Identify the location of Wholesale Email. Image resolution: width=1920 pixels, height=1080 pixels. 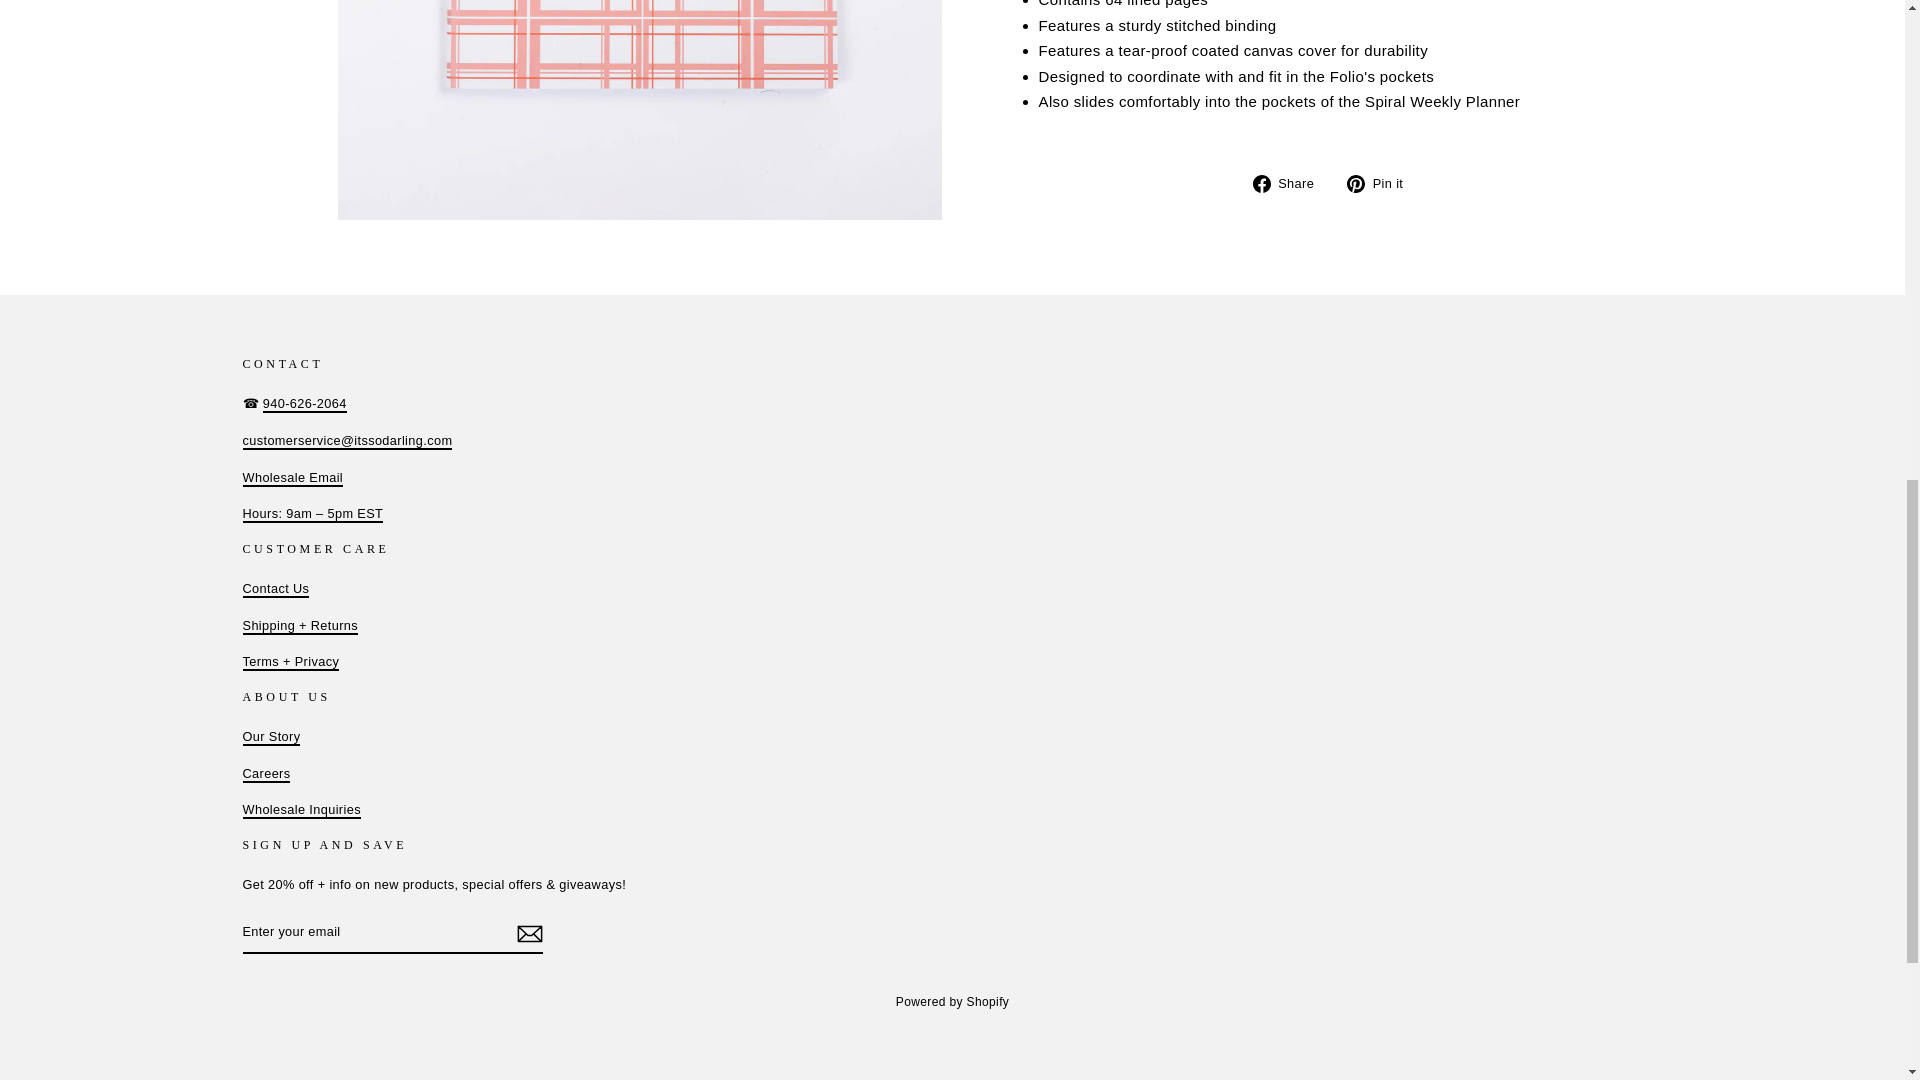
(312, 514).